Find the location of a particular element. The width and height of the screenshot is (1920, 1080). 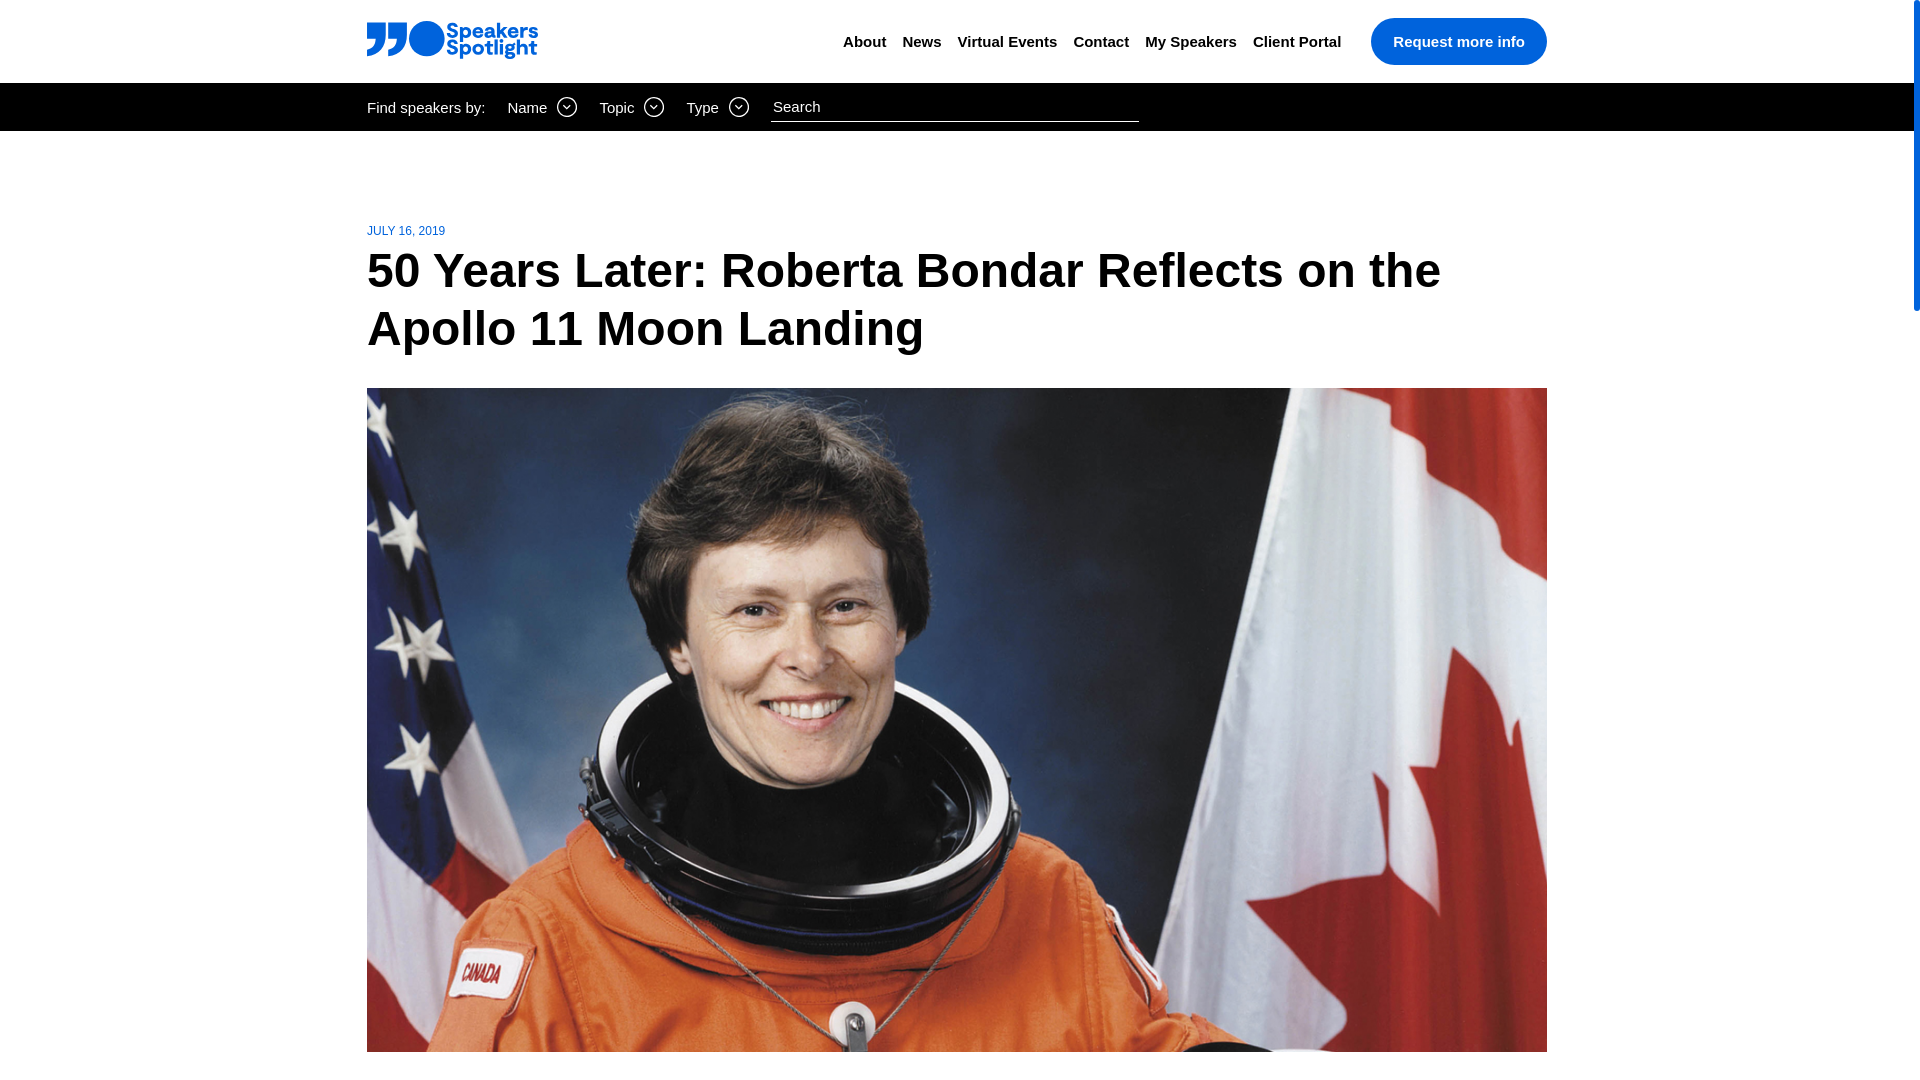

Virtual Events is located at coordinates (1008, 41).